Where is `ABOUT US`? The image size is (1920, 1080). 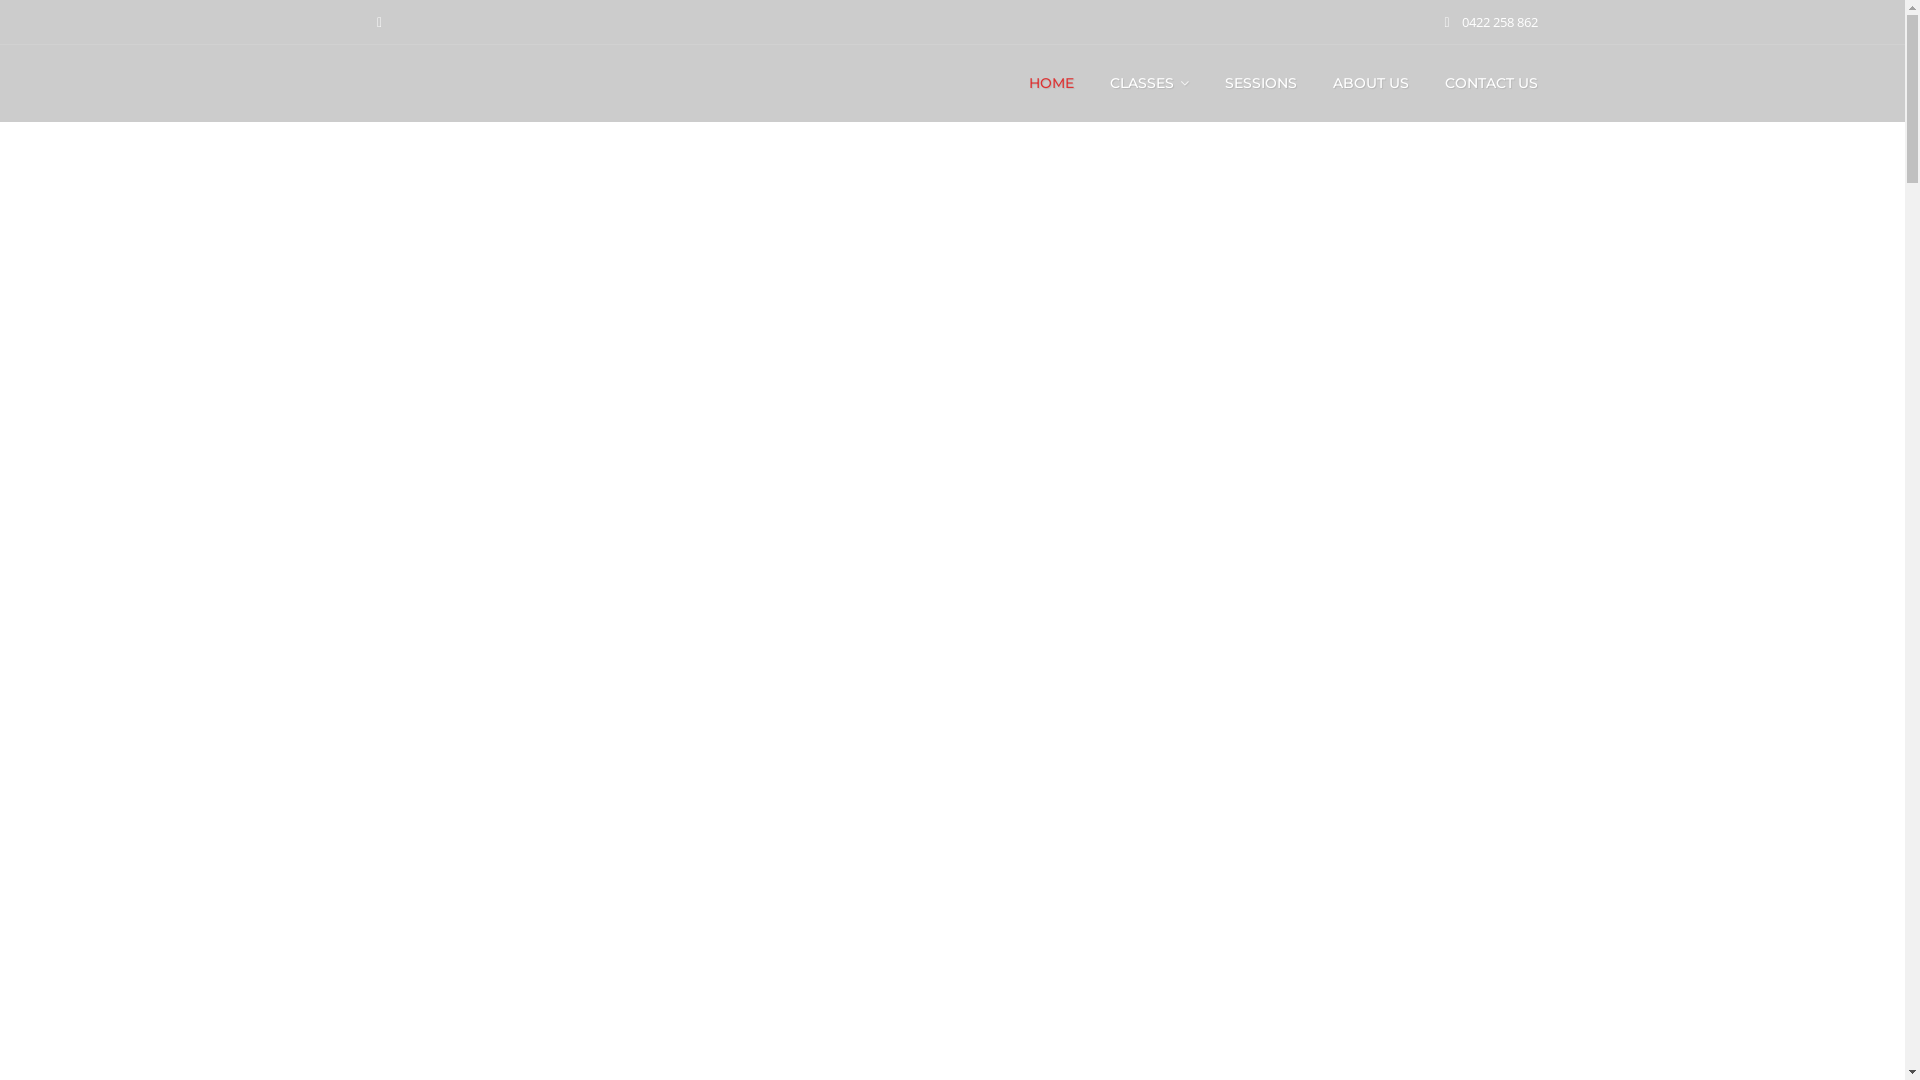
ABOUT US is located at coordinates (1370, 83).